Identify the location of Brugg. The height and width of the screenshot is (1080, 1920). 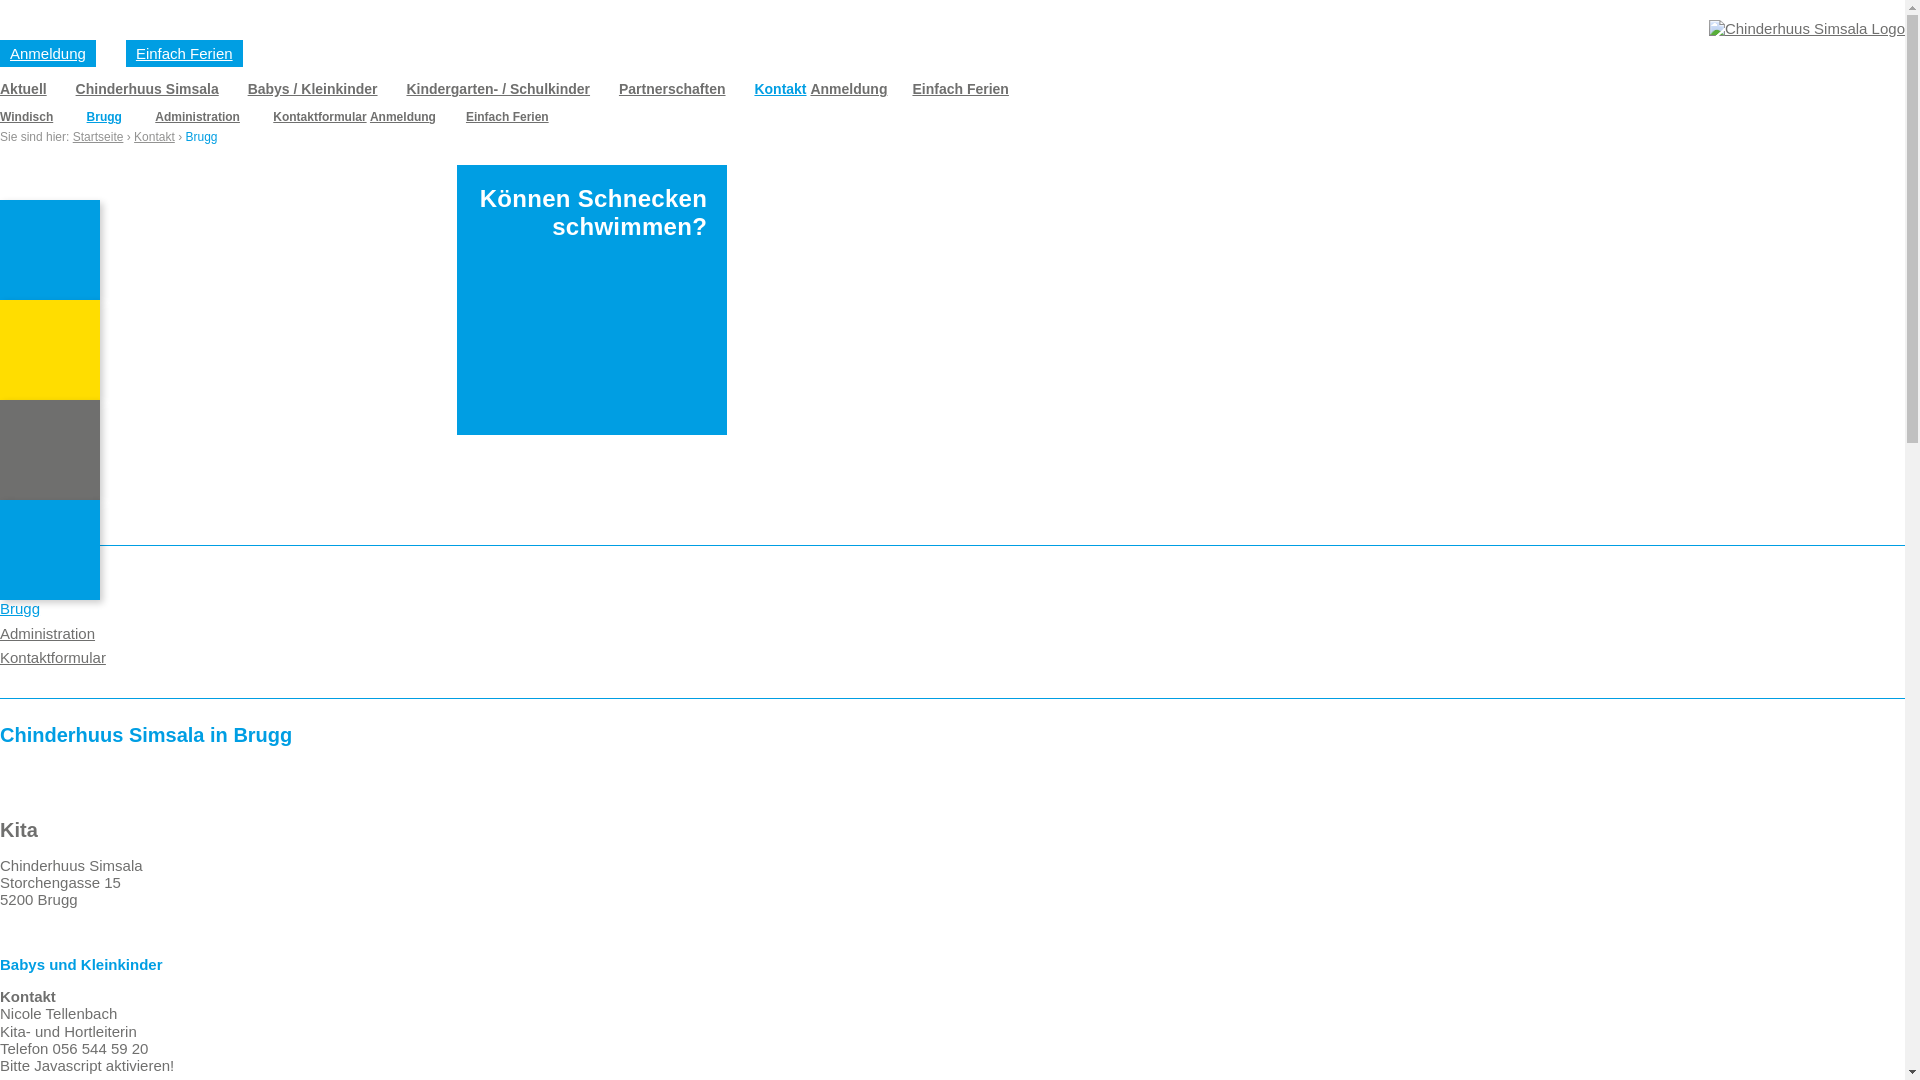
(20, 608).